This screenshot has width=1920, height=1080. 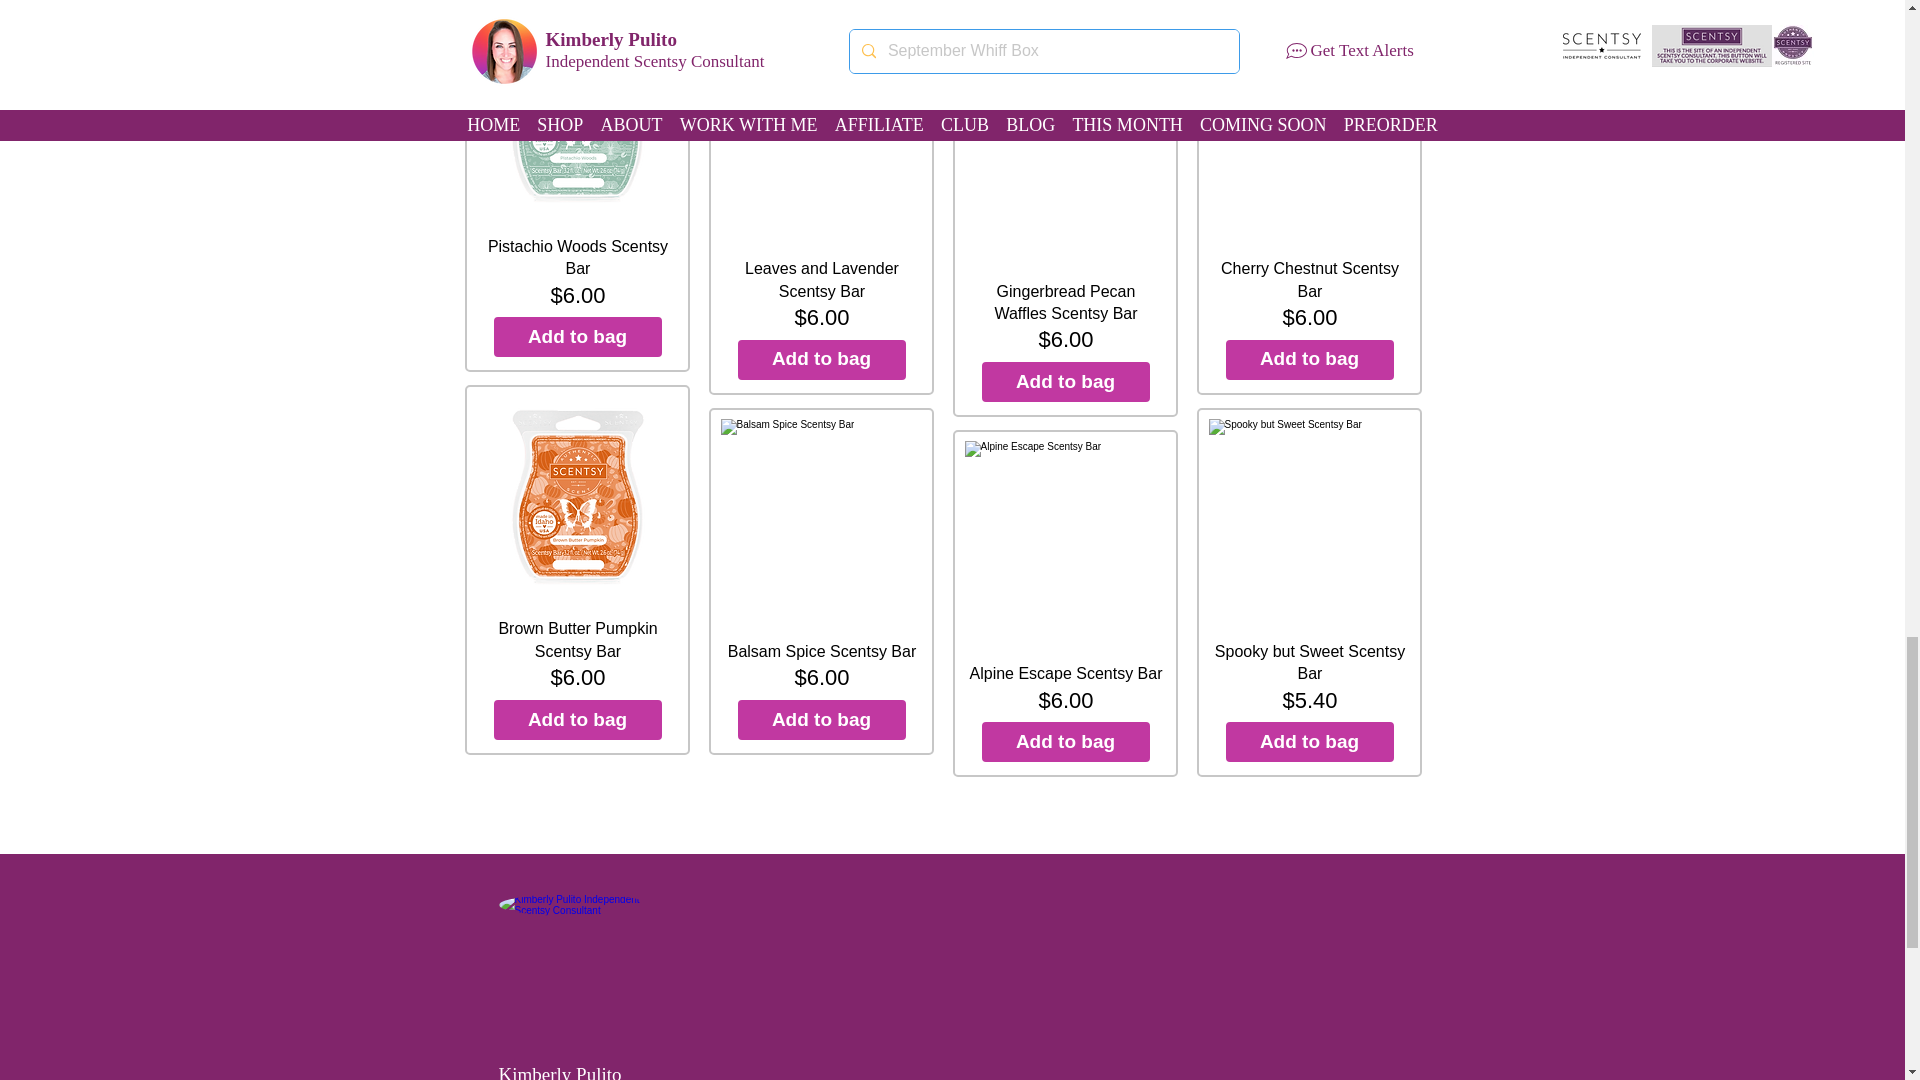 What do you see at coordinates (578, 116) in the screenshot?
I see `Pistachio Woods Scentsy Bar` at bounding box center [578, 116].